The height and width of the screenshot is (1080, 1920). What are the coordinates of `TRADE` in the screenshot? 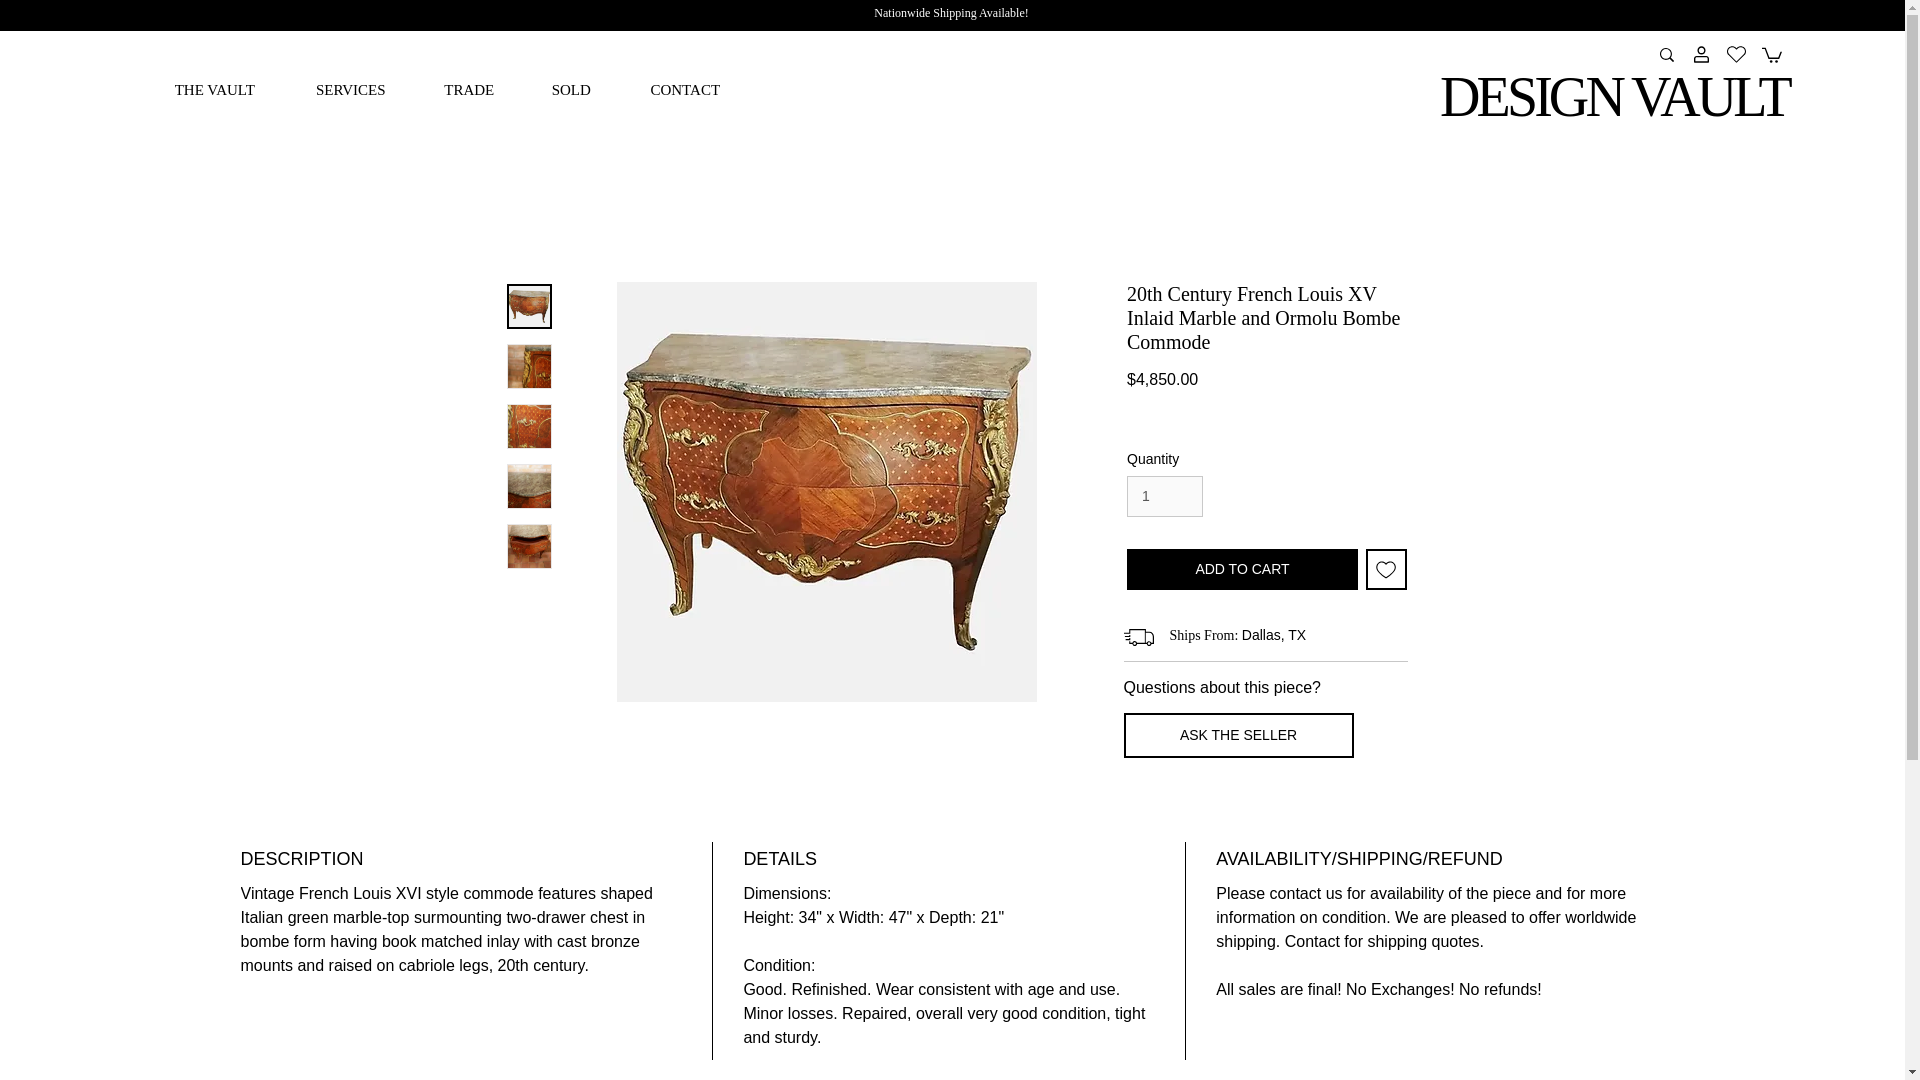 It's located at (468, 90).